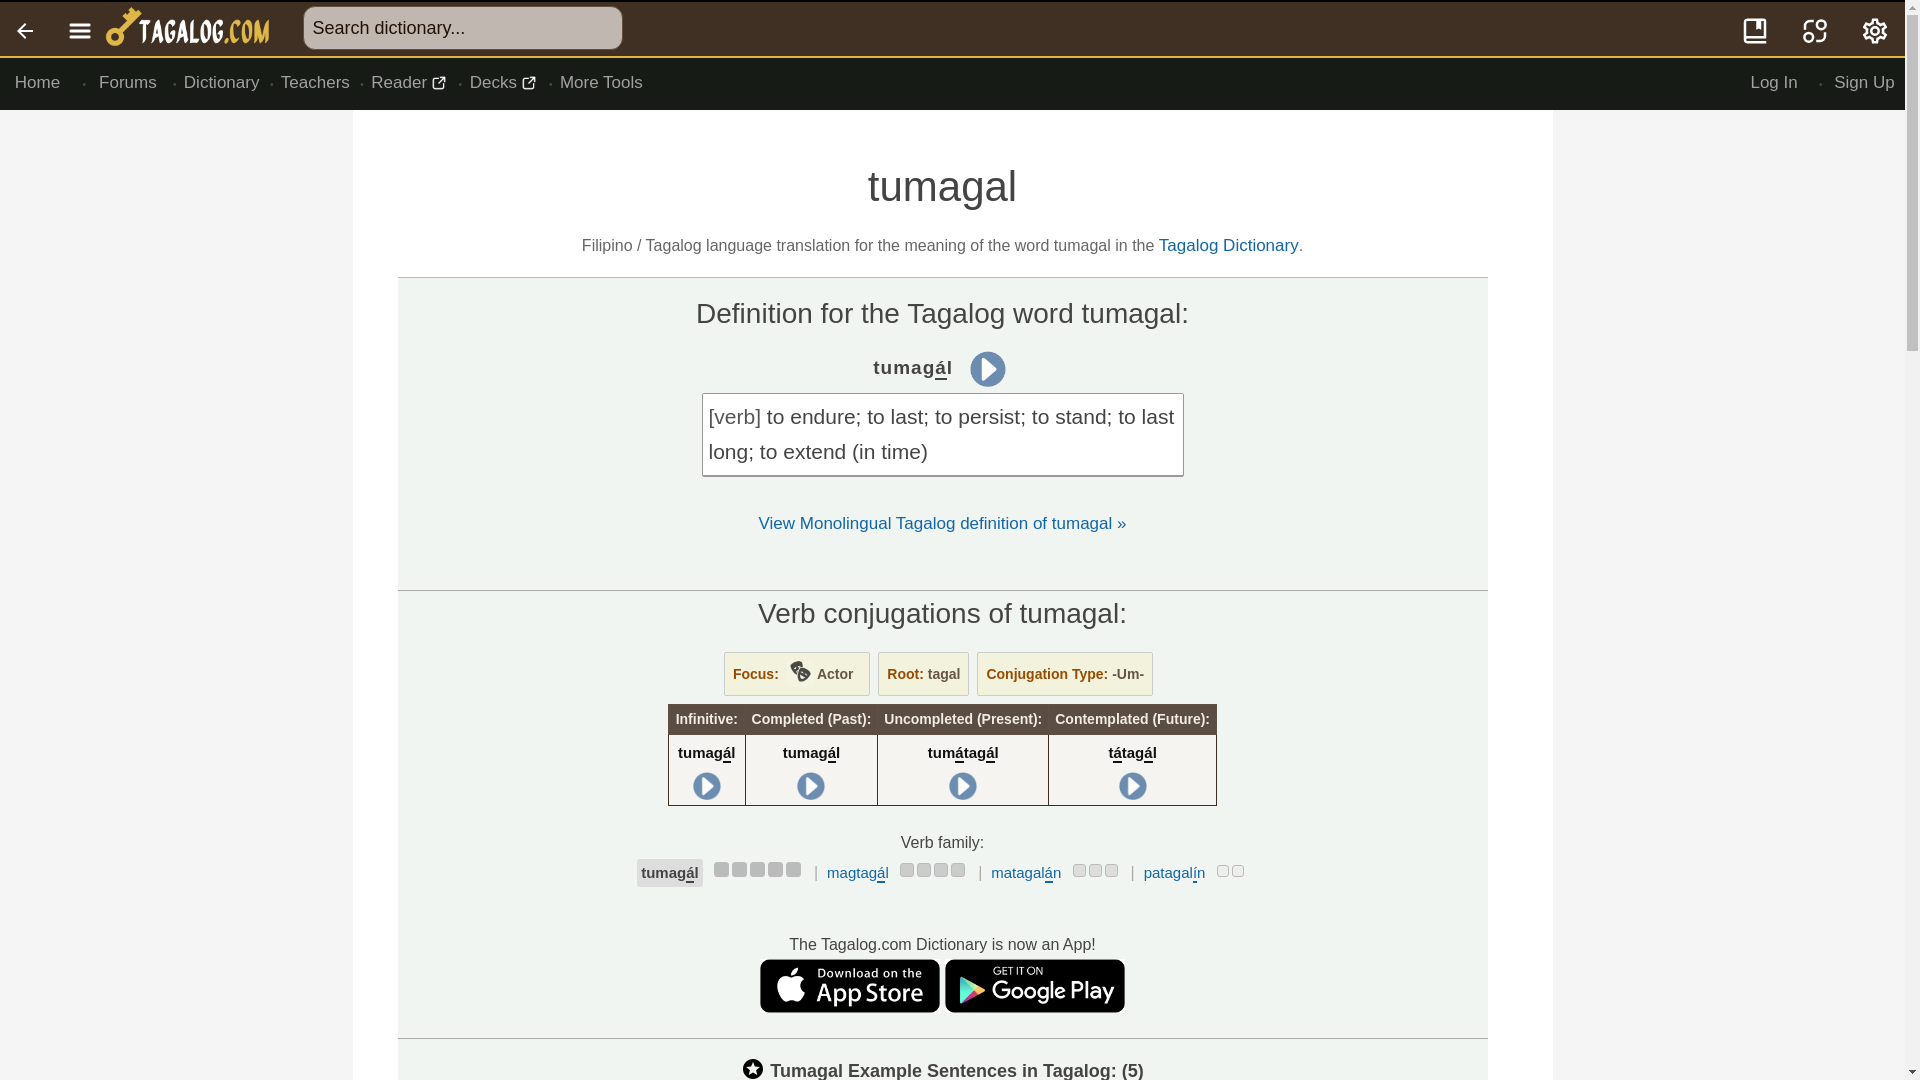  Describe the element at coordinates (1815, 29) in the screenshot. I see `Translate To English` at that location.